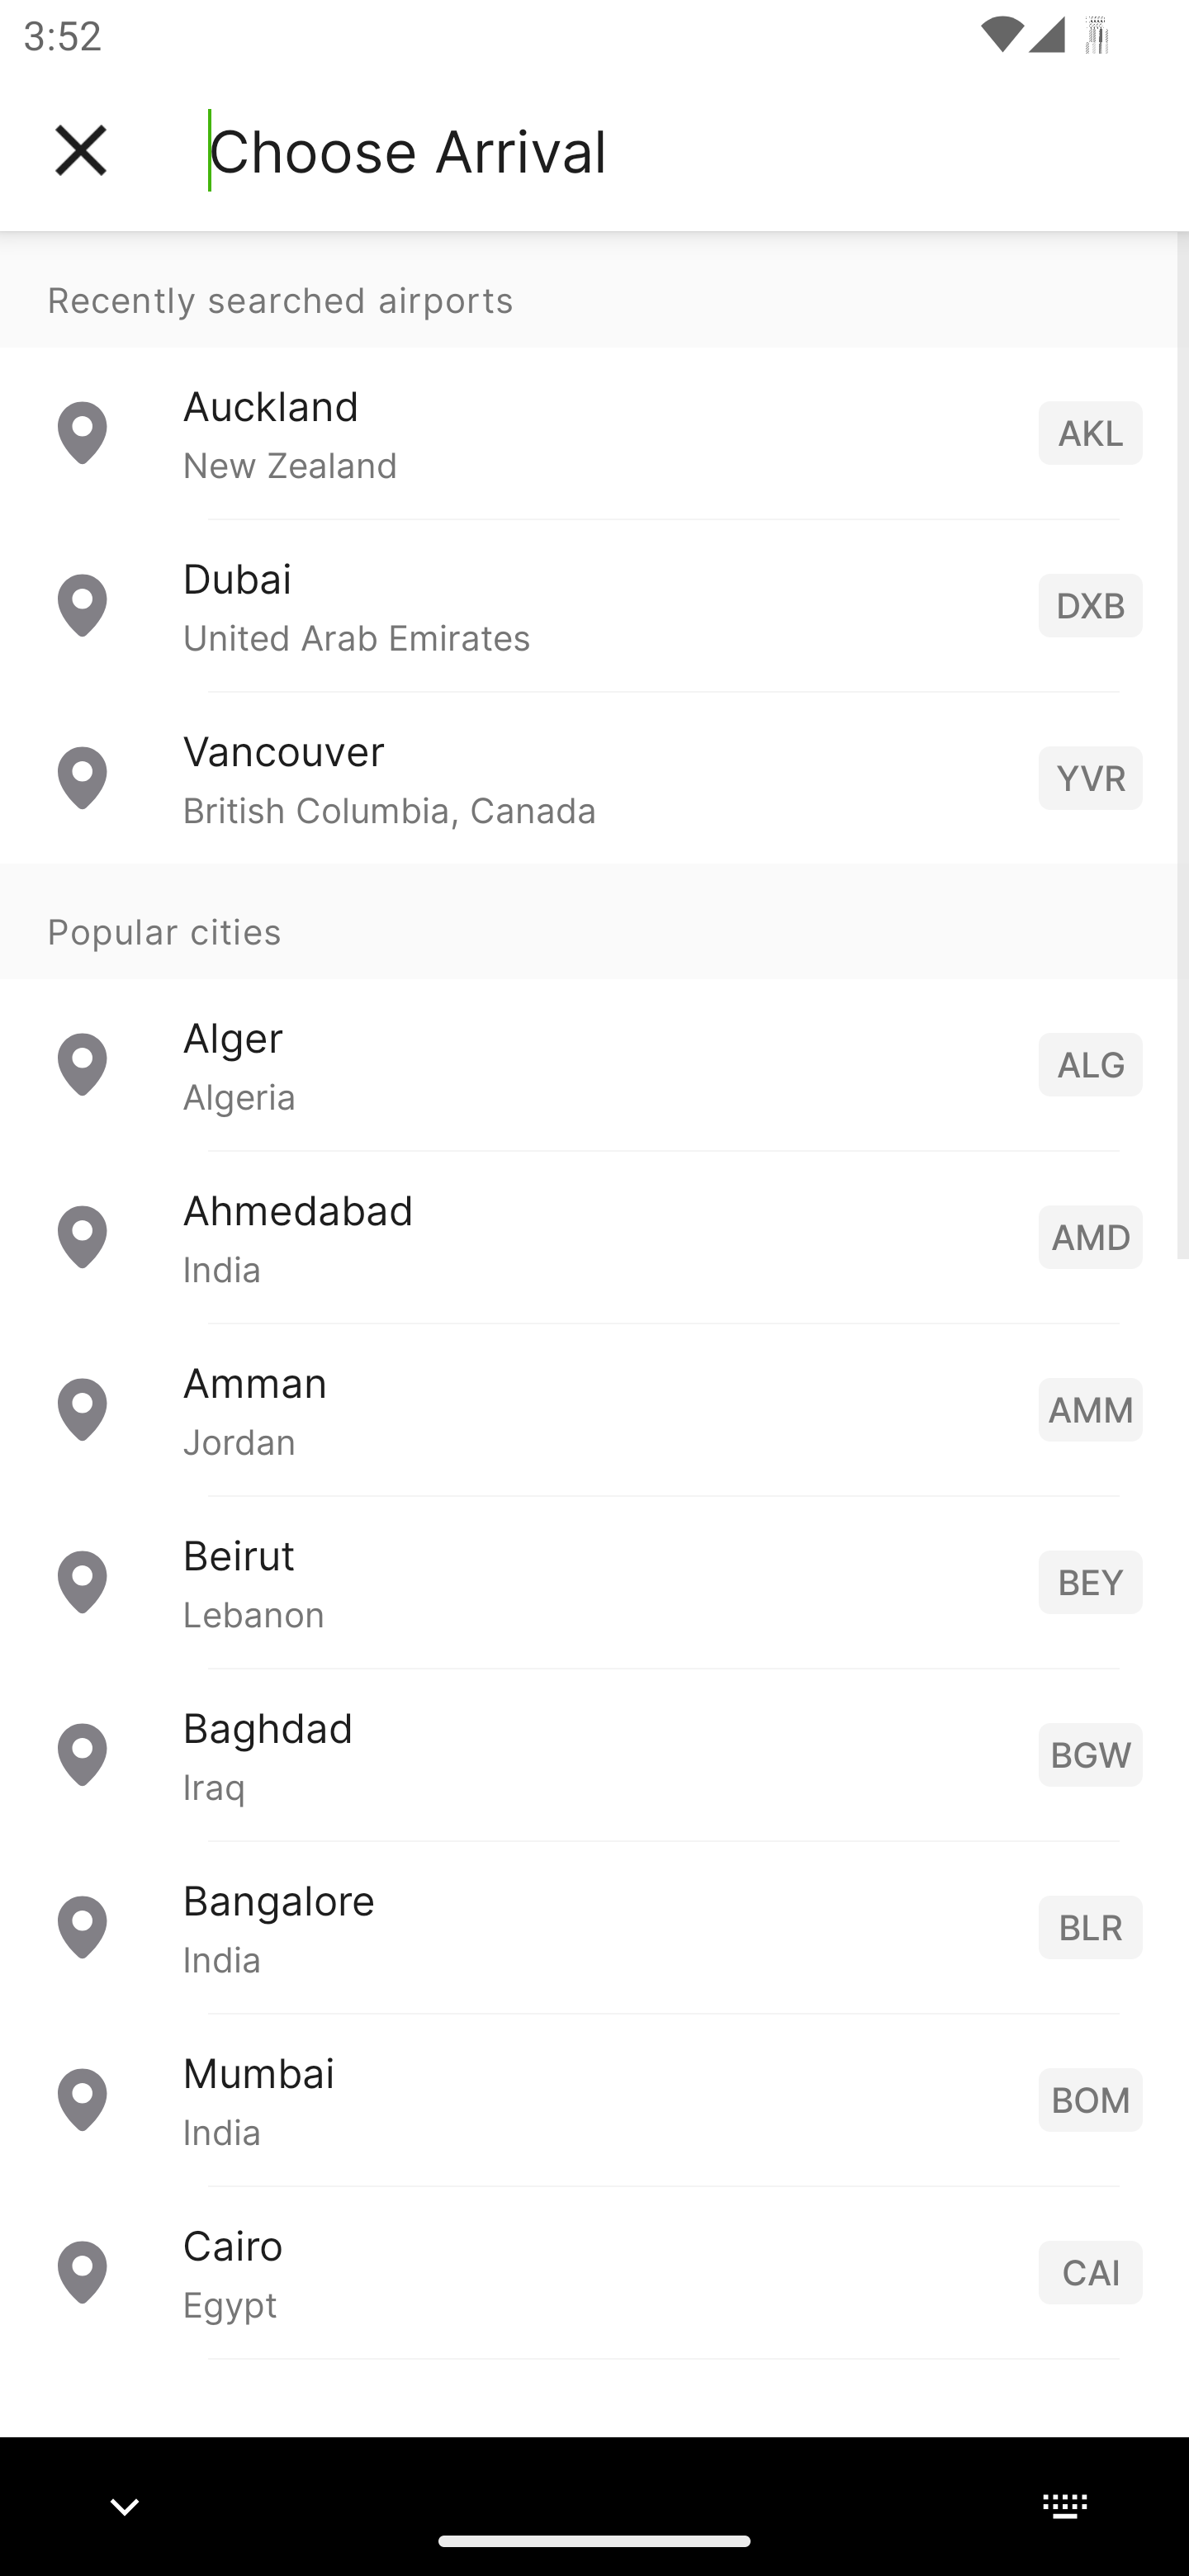  I want to click on Beirut Lebanon BEY, so click(594, 1580).